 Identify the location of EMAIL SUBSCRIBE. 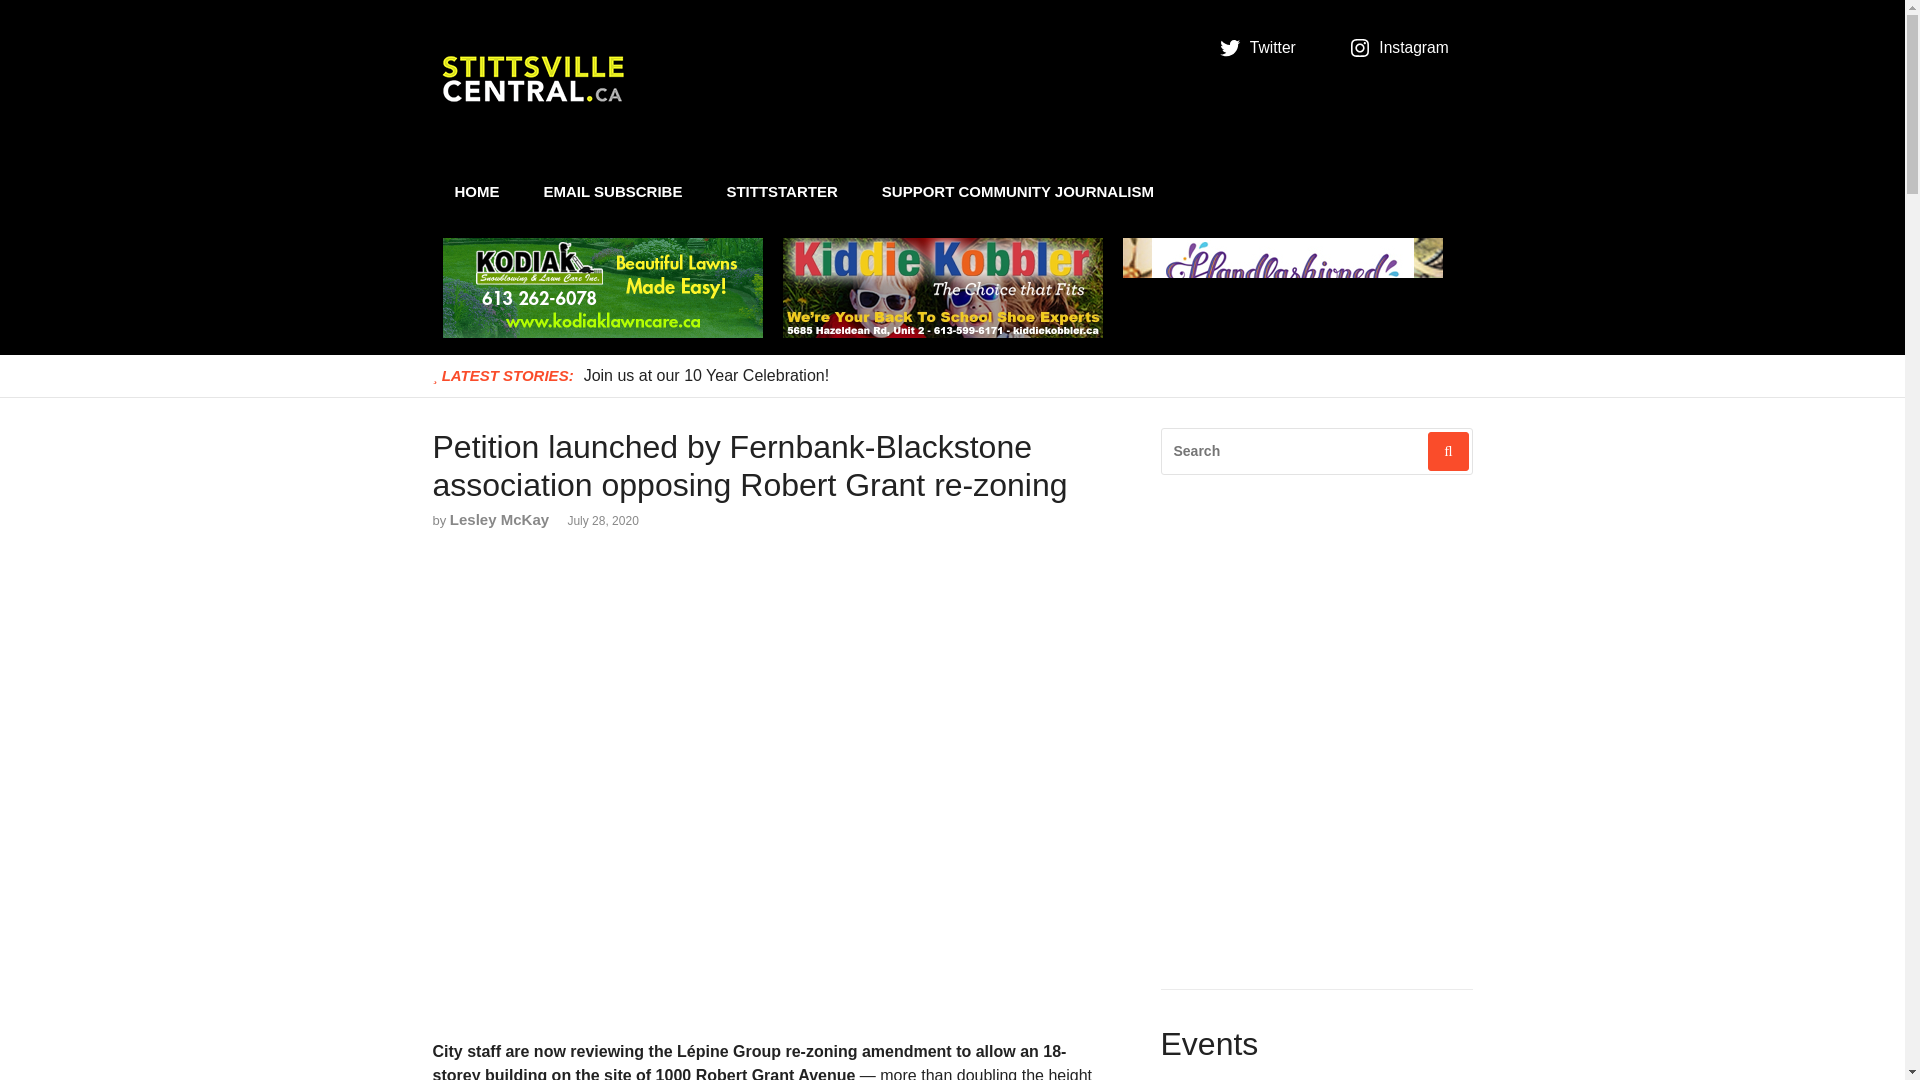
(613, 192).